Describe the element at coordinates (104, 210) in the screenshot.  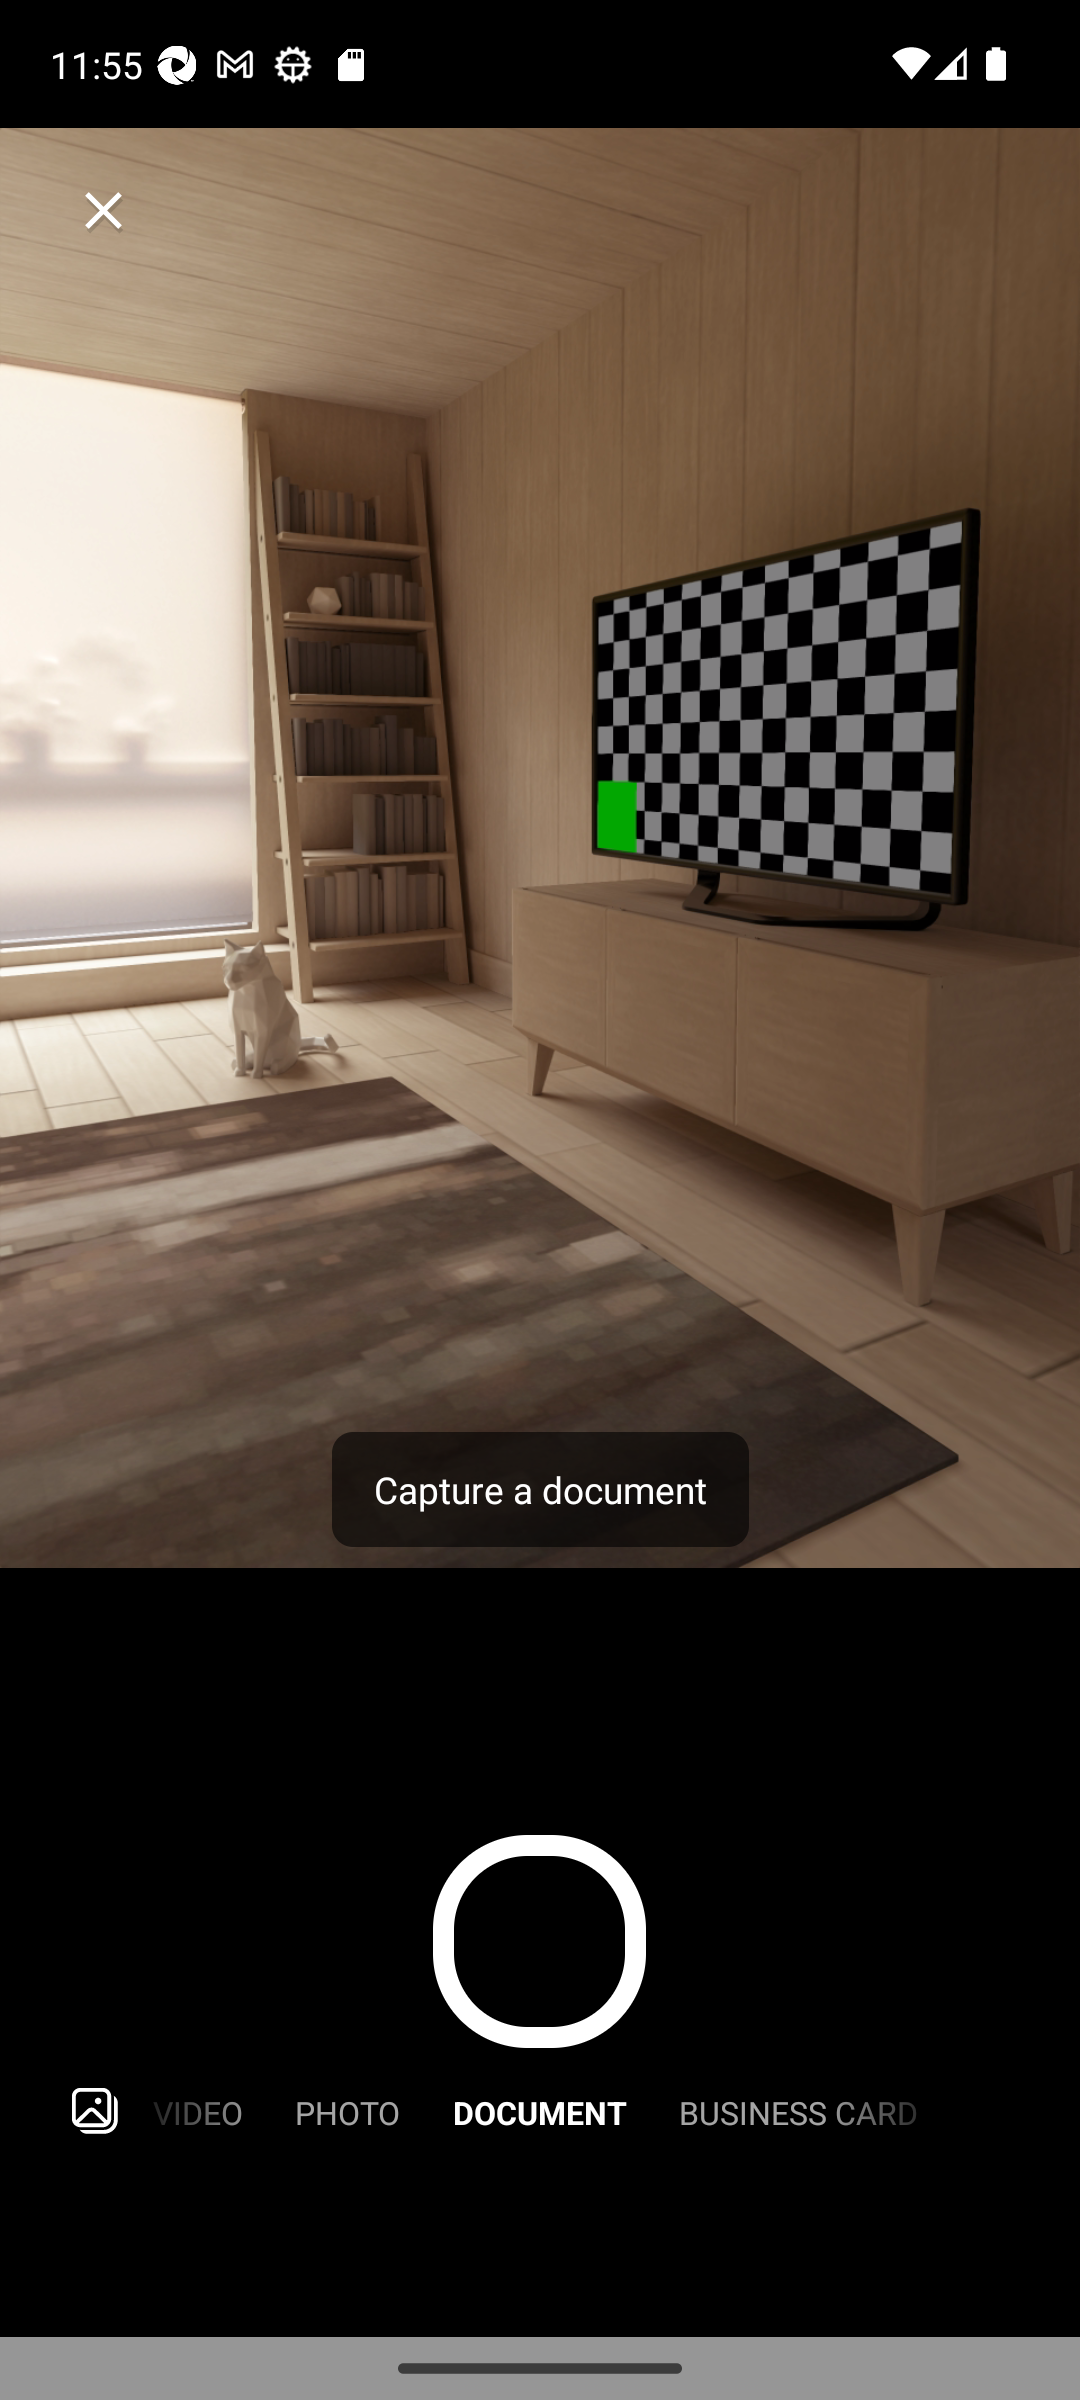
I see `Close` at that location.